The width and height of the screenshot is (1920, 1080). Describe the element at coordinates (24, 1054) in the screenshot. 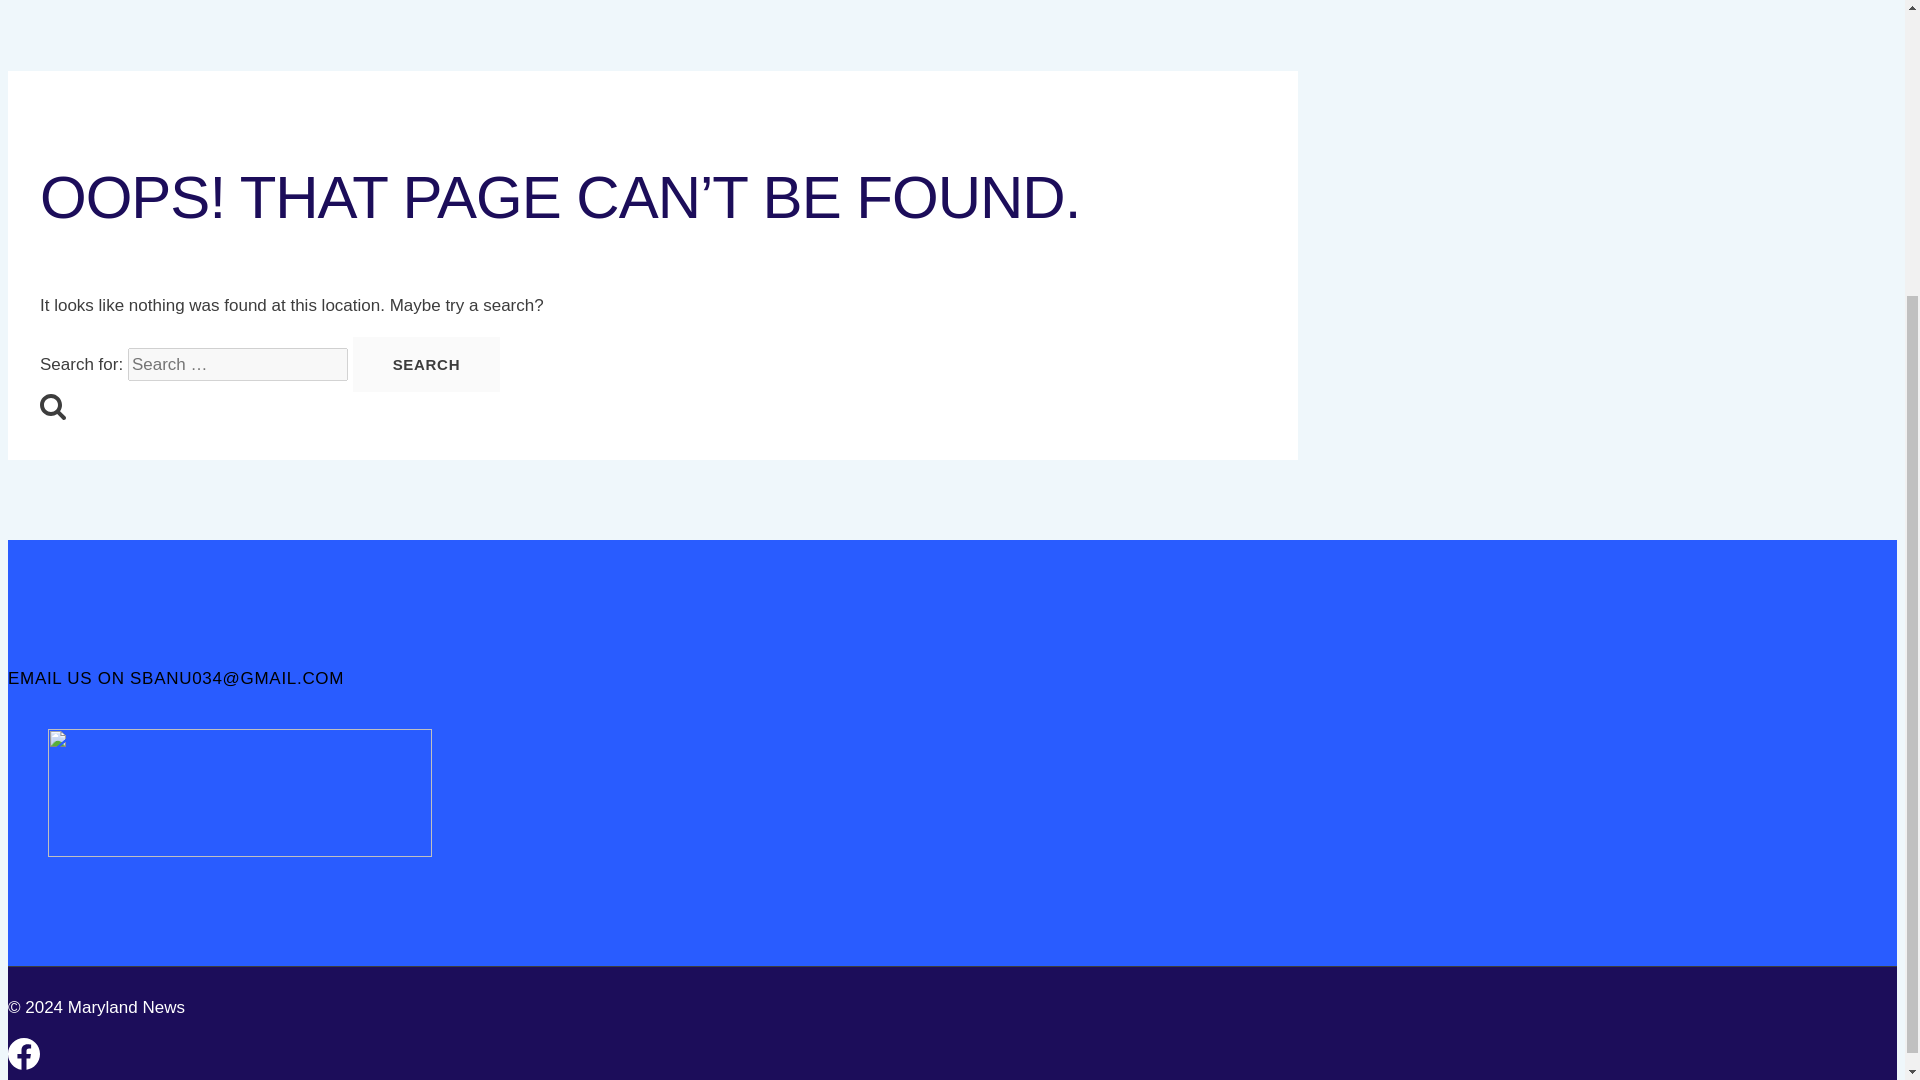

I see `Facebook` at that location.